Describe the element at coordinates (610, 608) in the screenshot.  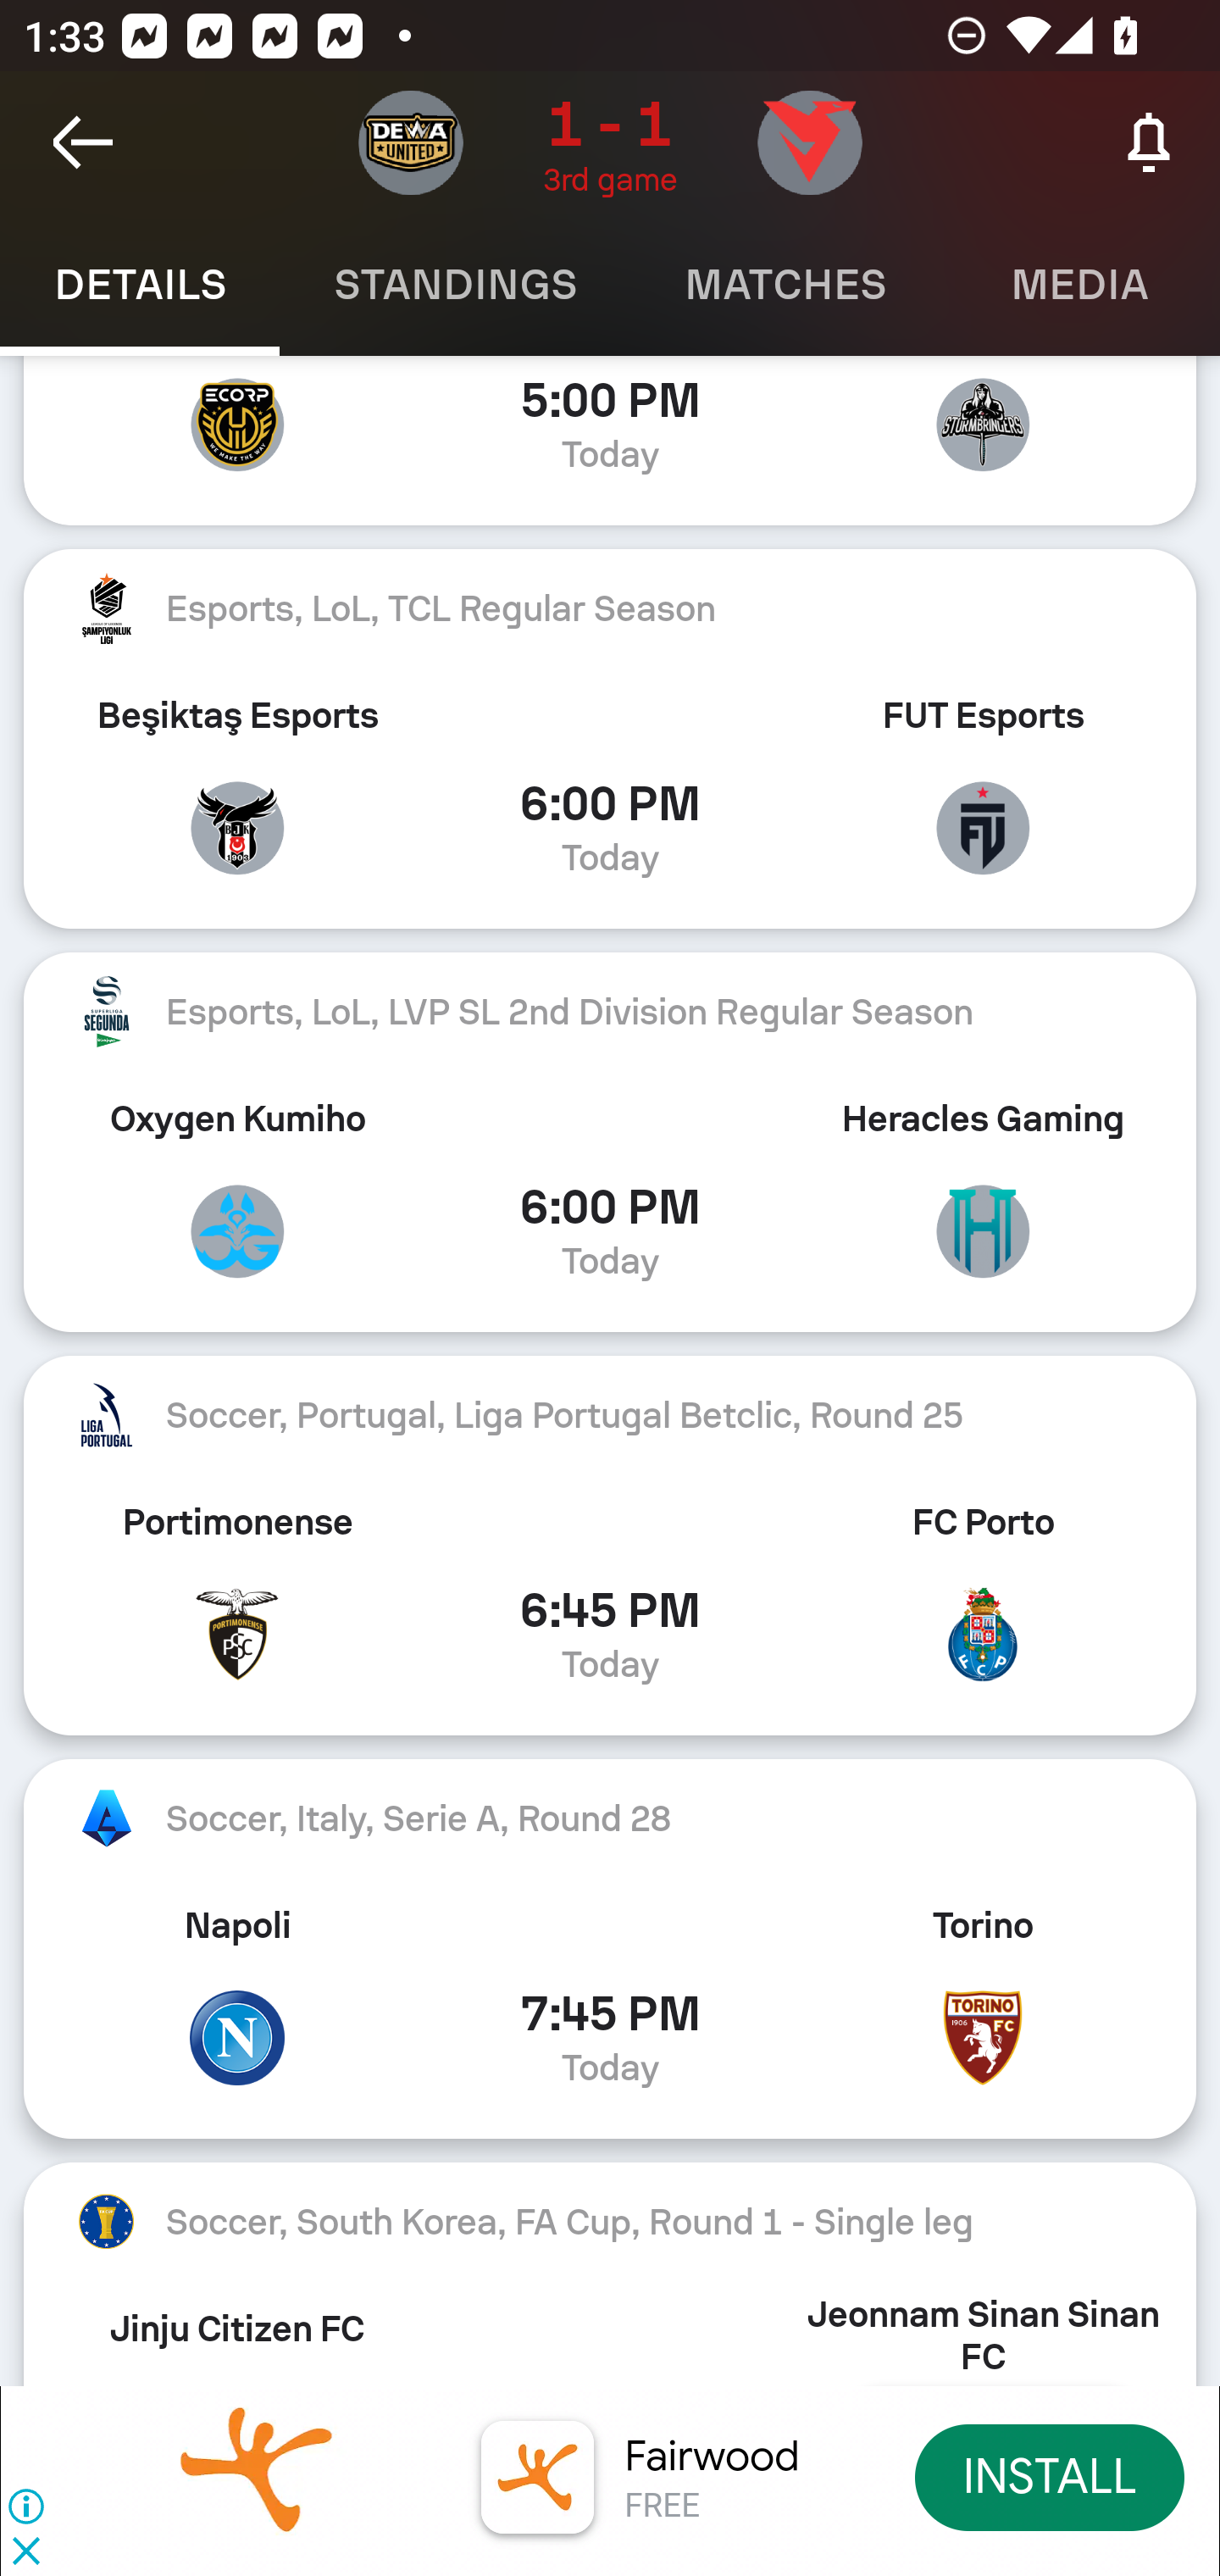
I see `Esports, LoL, TCL Regular Season` at that location.